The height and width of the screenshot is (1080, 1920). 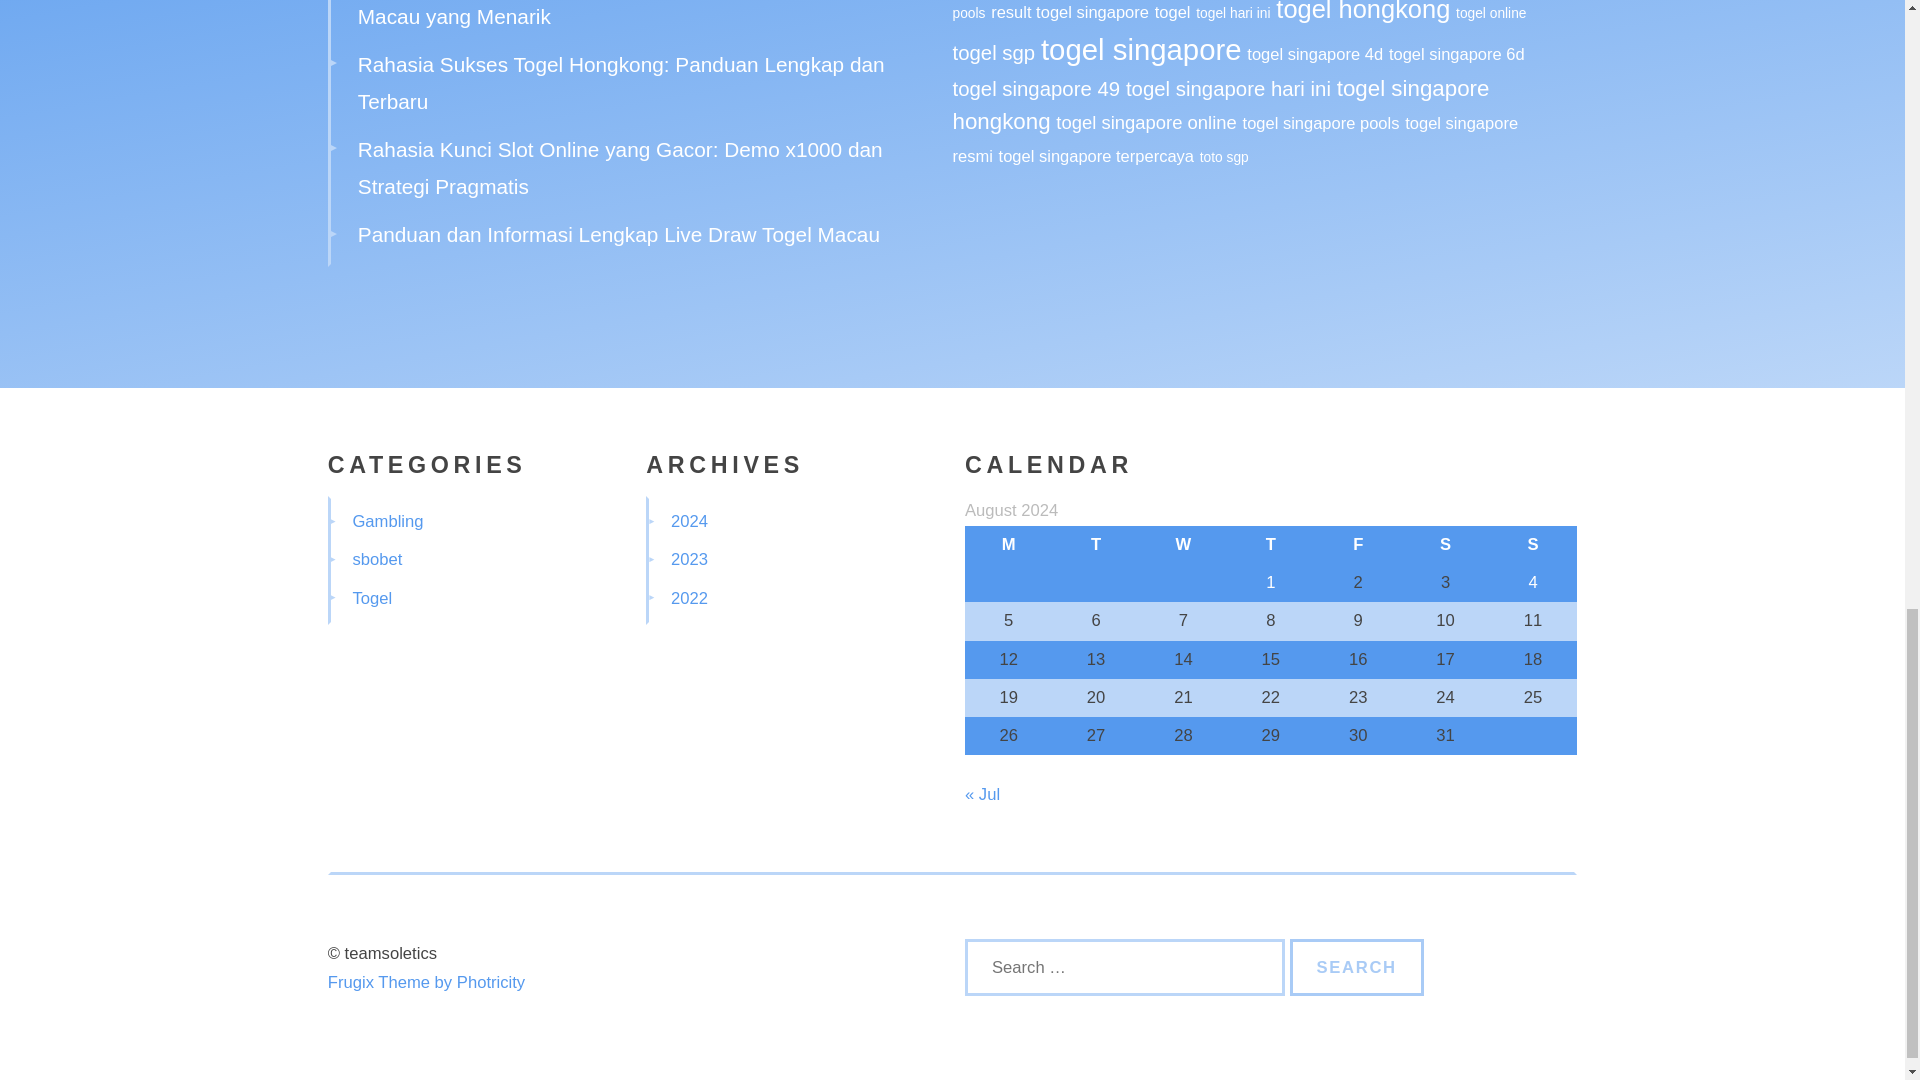 I want to click on Search, so click(x=1357, y=967).